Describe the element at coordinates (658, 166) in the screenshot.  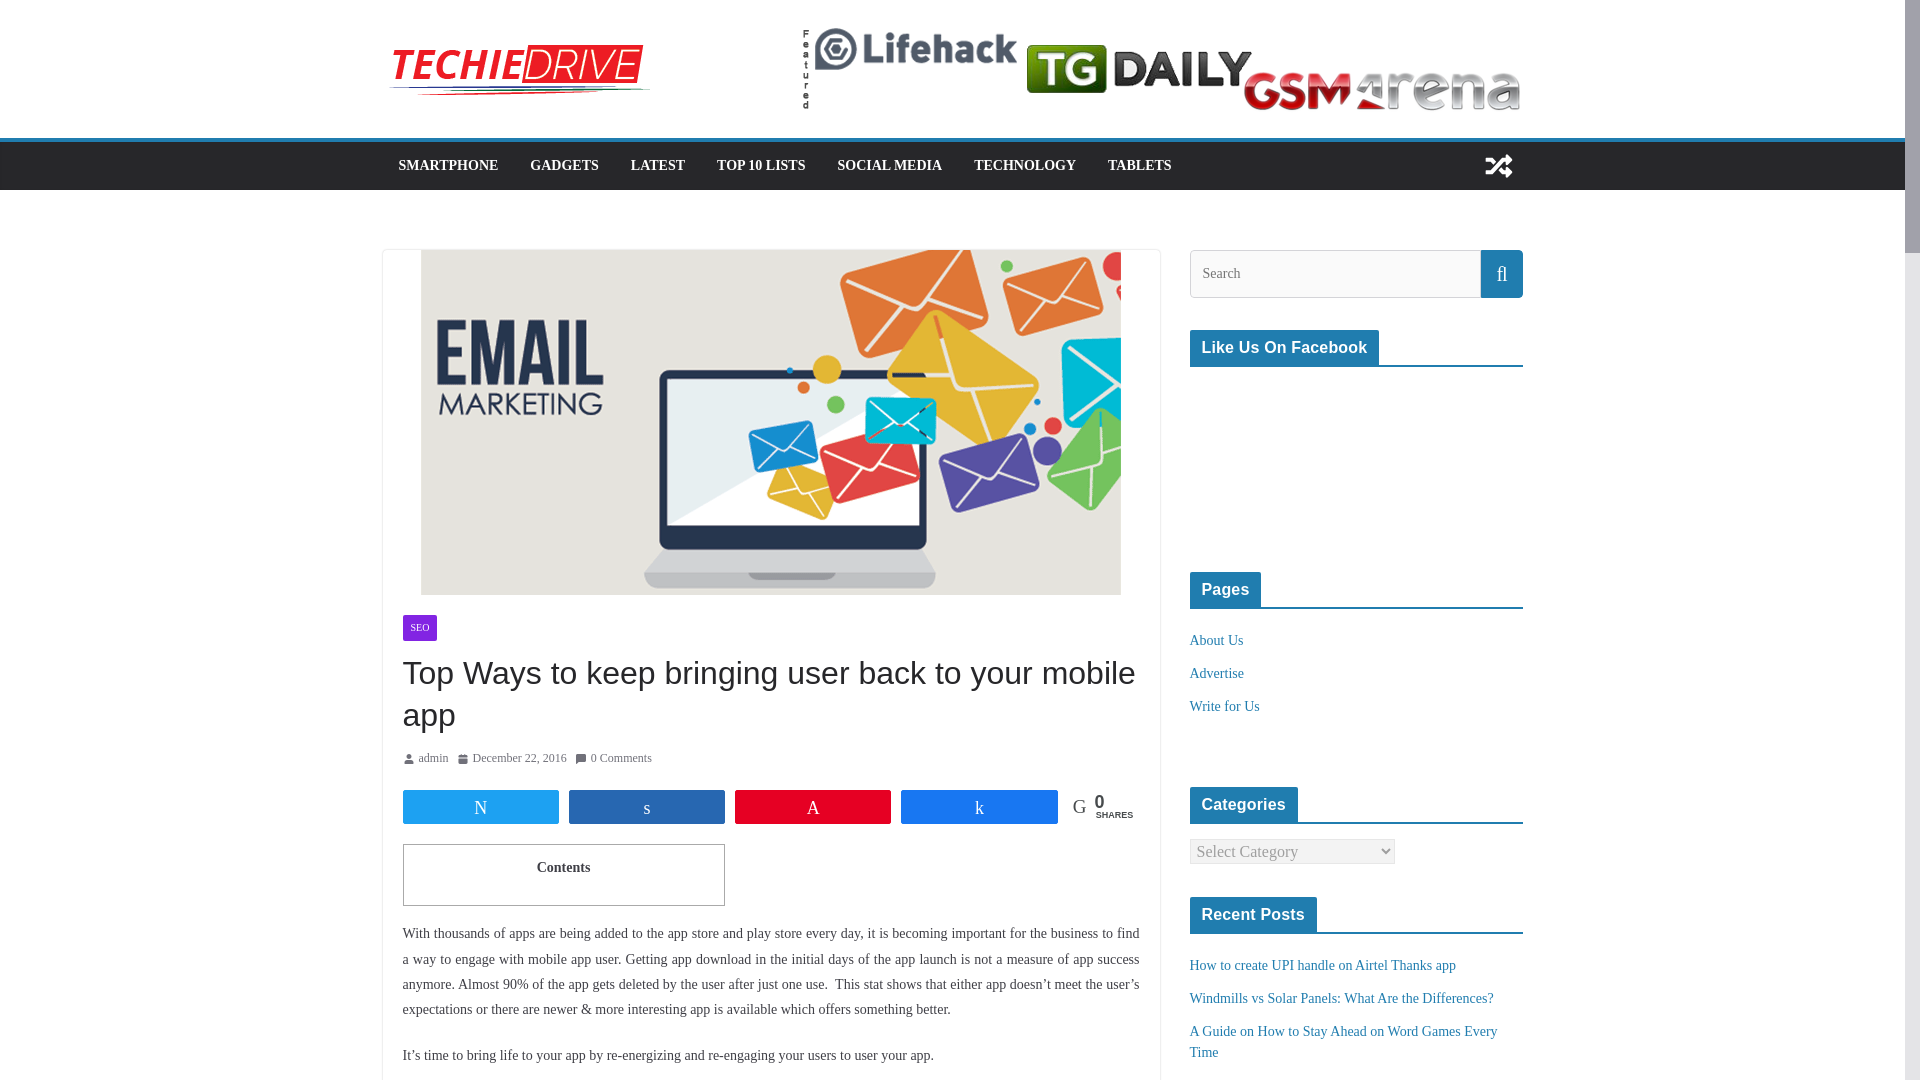
I see `LATEST` at that location.